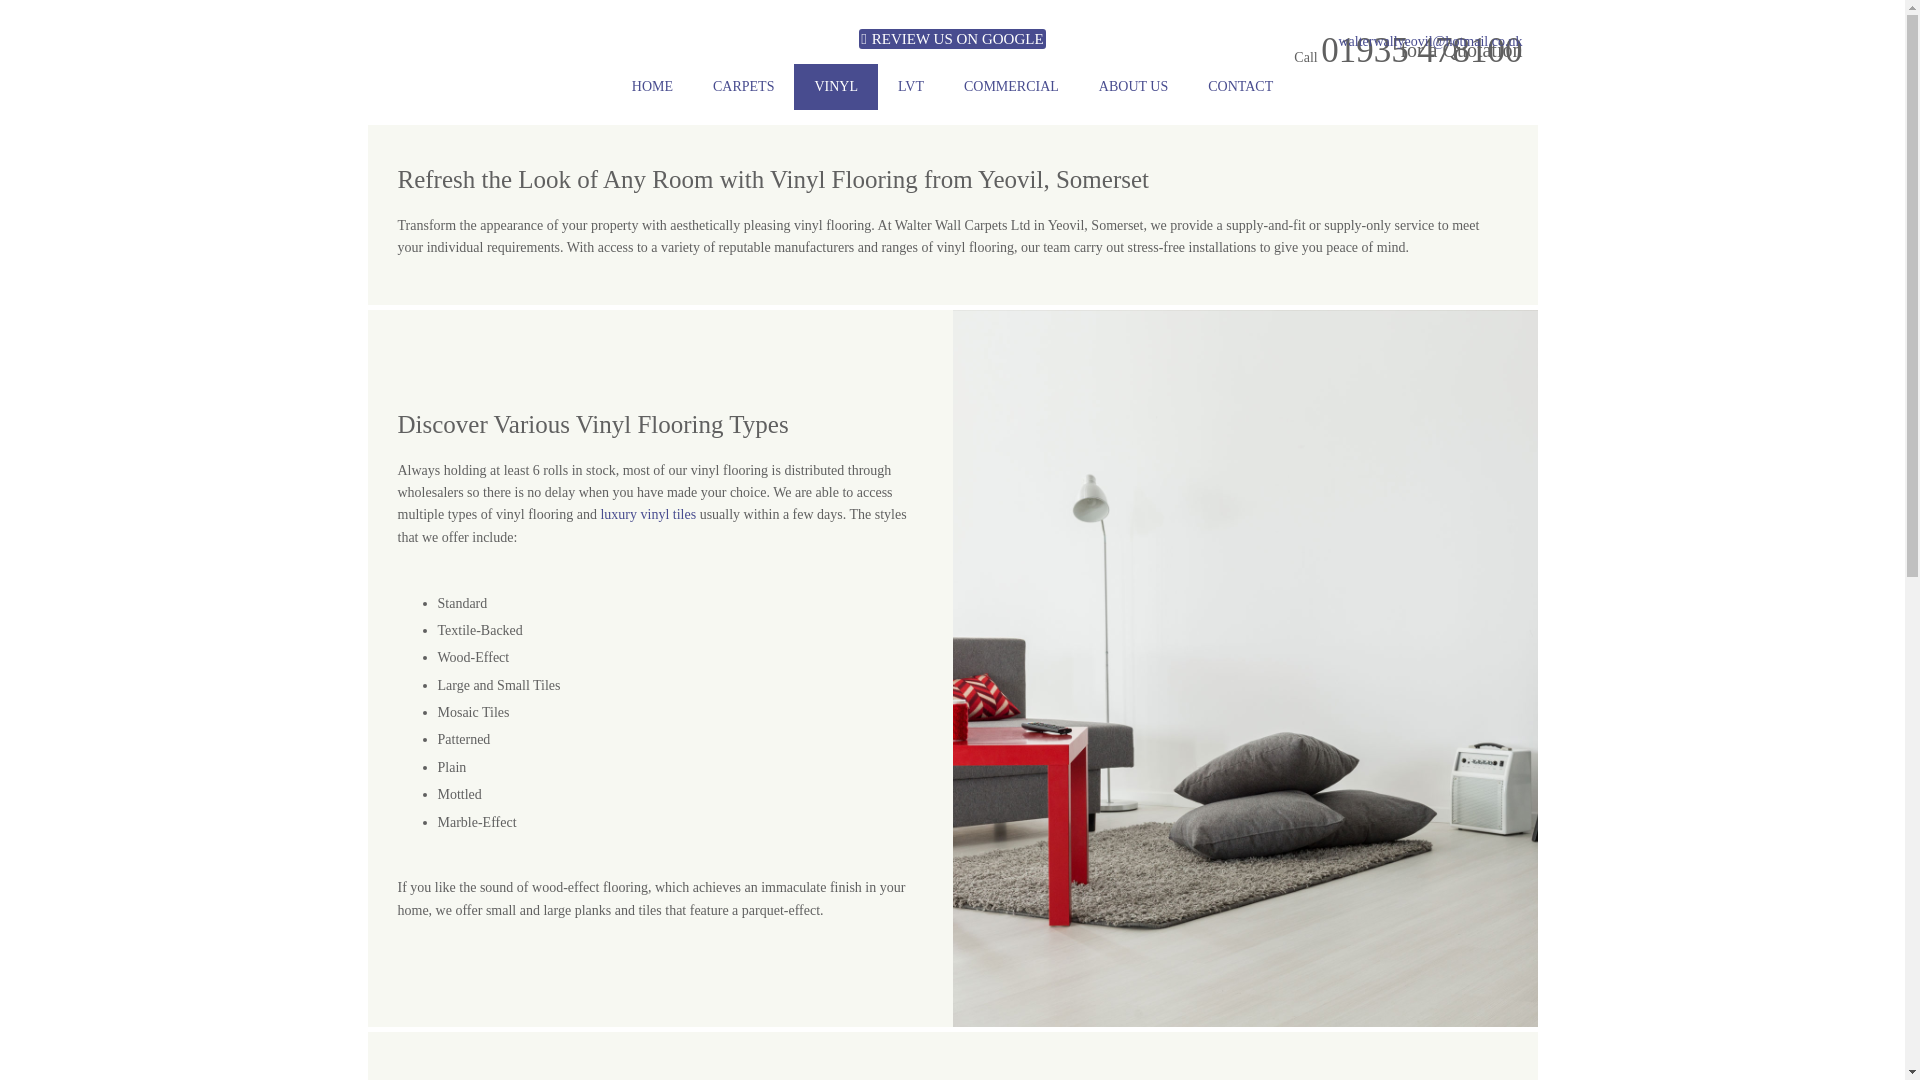  What do you see at coordinates (836, 86) in the screenshot?
I see `VINYL` at bounding box center [836, 86].